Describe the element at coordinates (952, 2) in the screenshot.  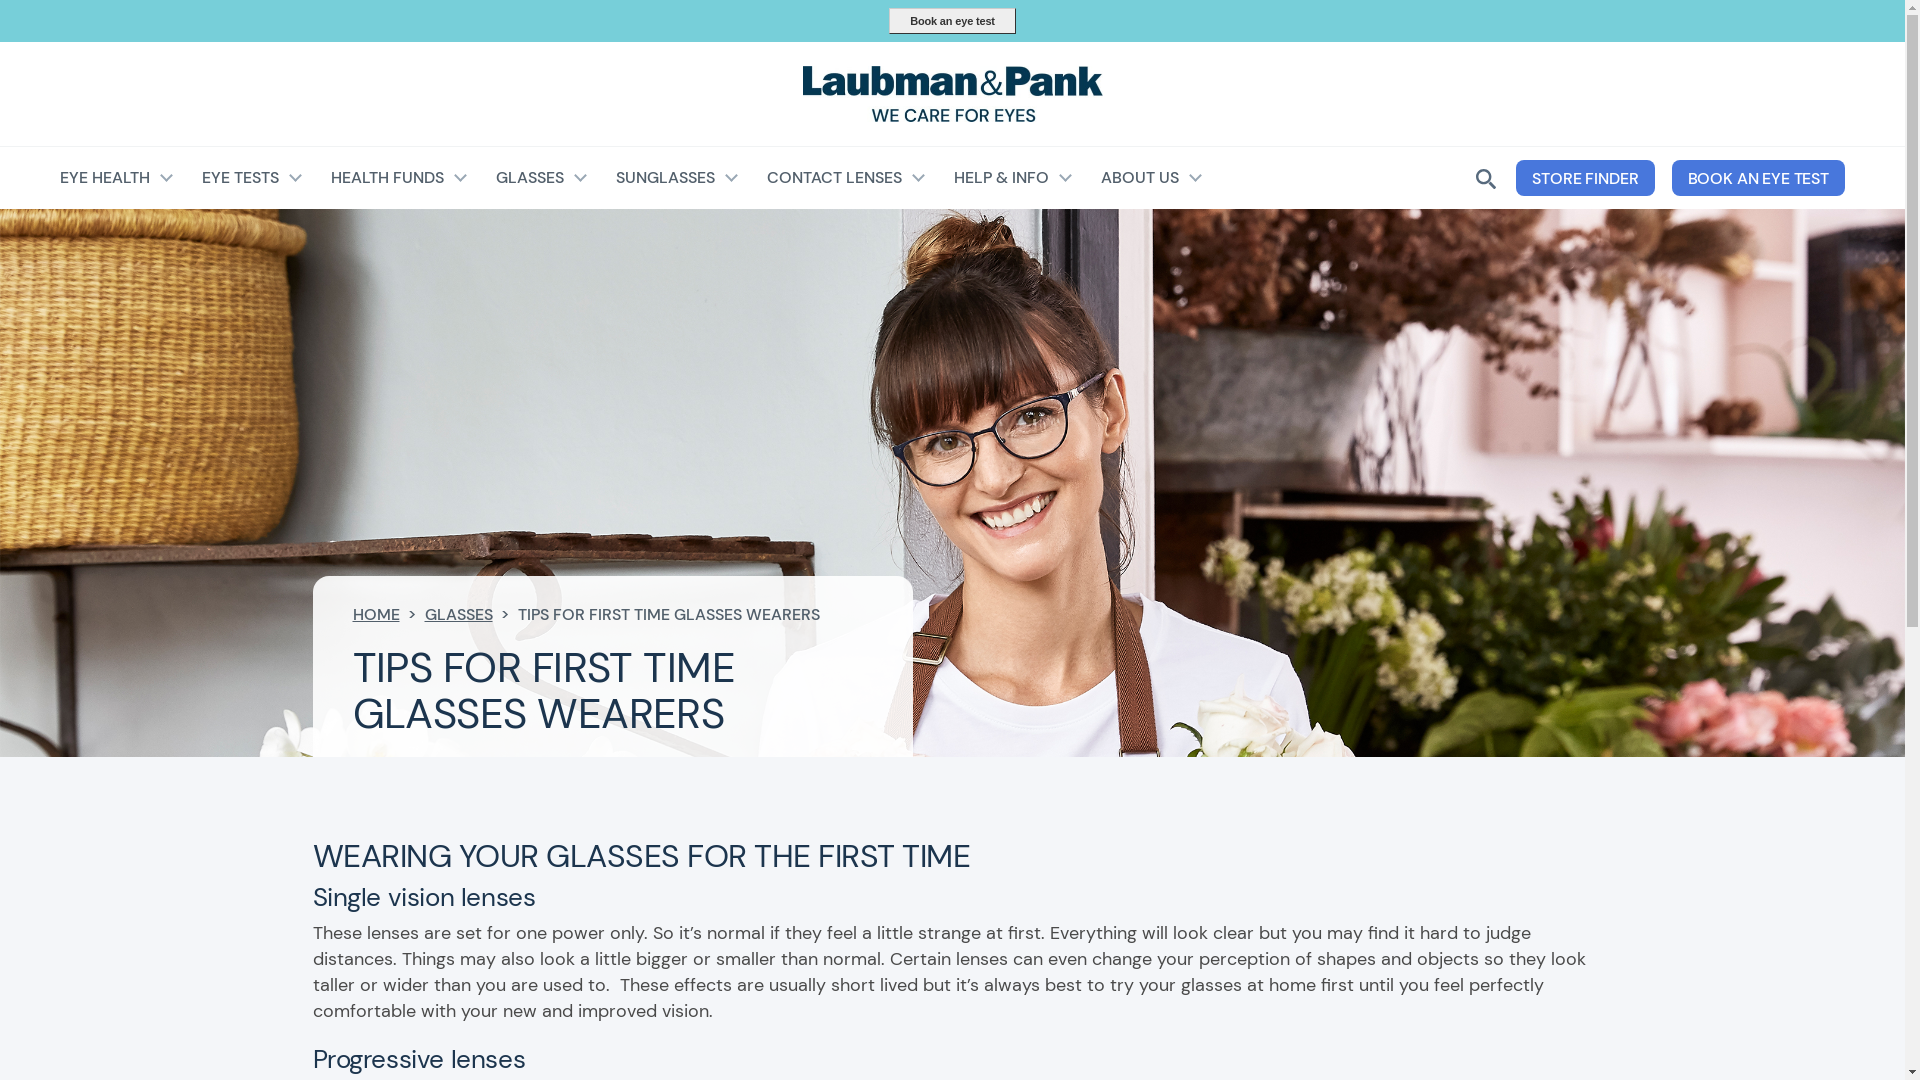
I see `Skip to main content` at that location.